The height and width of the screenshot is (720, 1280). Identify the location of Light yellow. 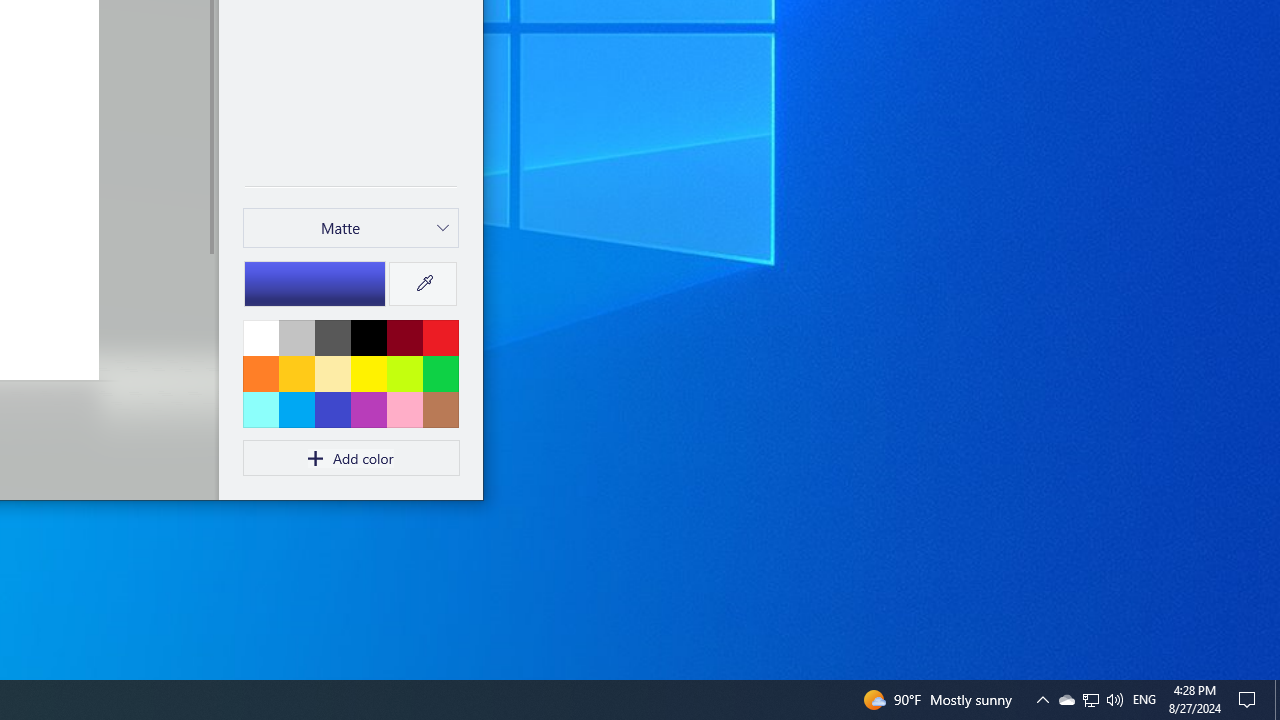
(332, 373).